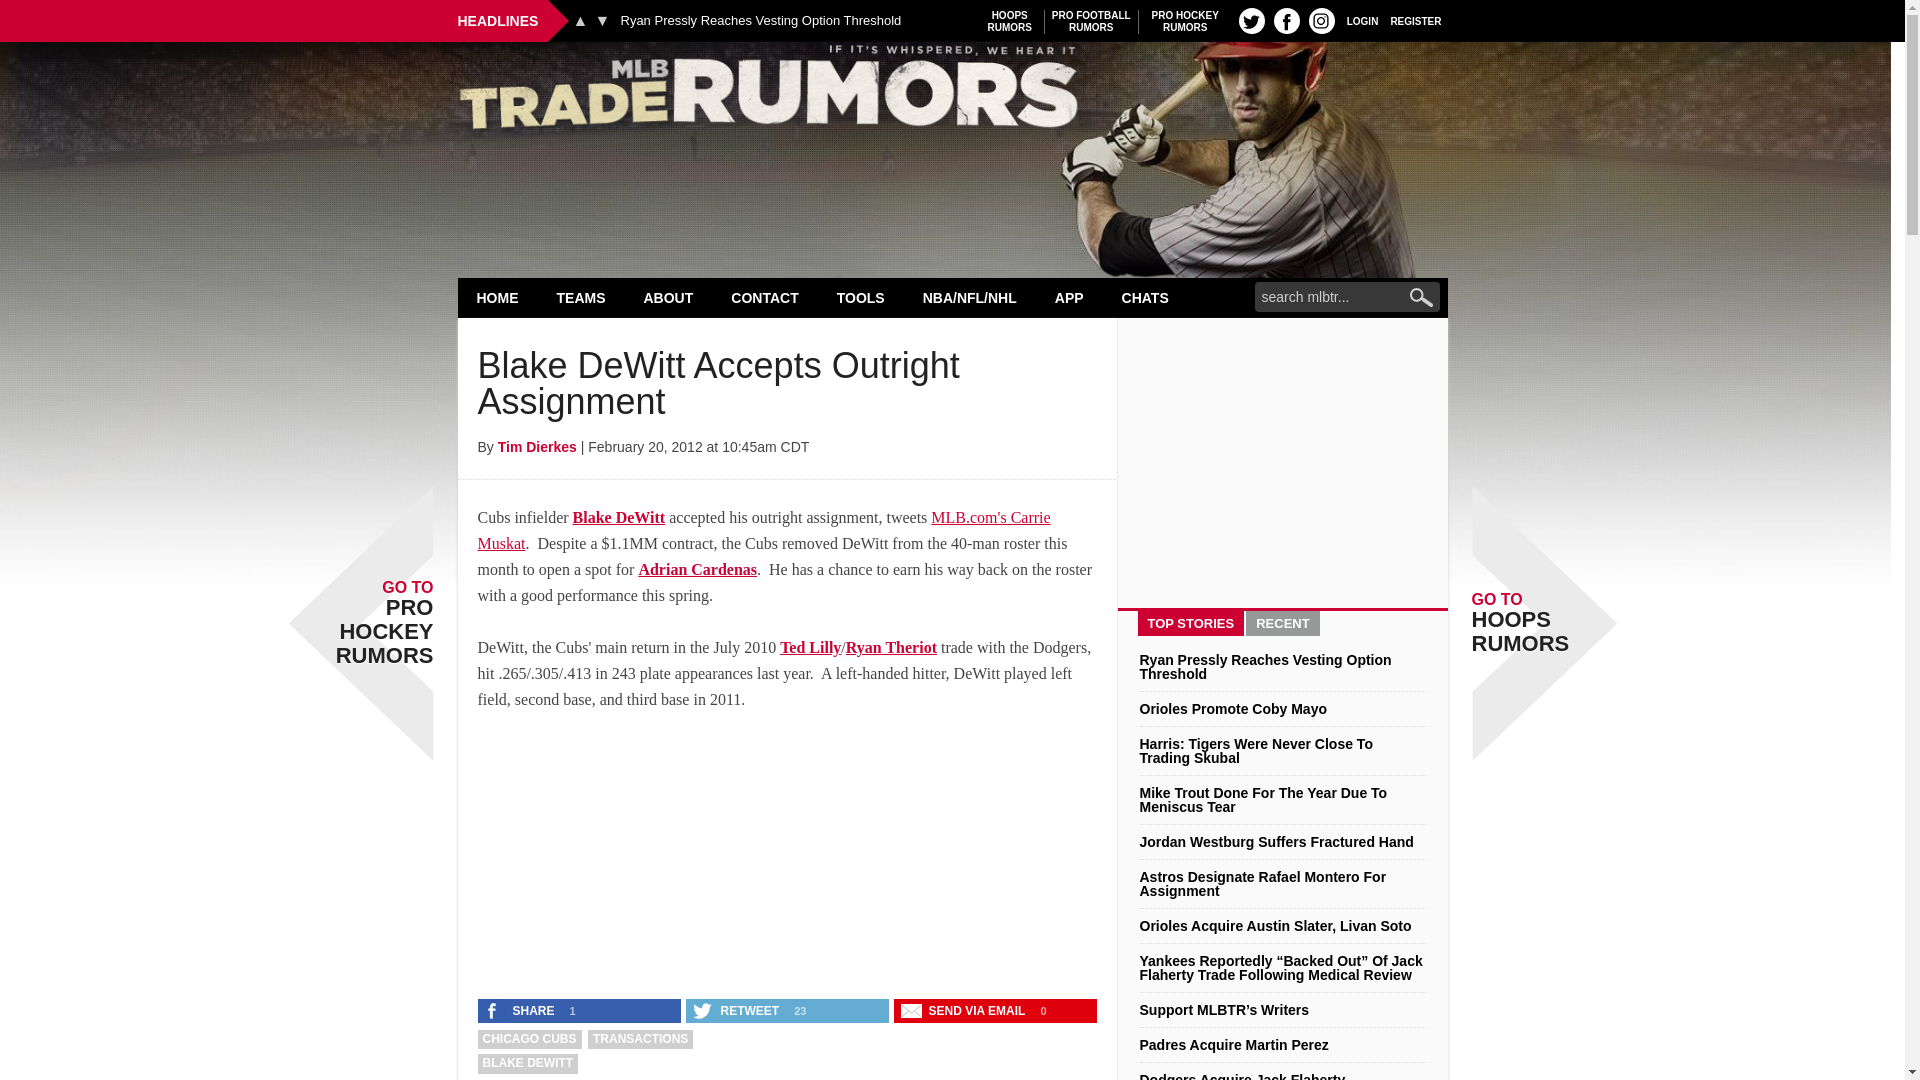 This screenshot has width=1920, height=1080. What do you see at coordinates (1091, 21) in the screenshot?
I see `LOGIN` at bounding box center [1091, 21].